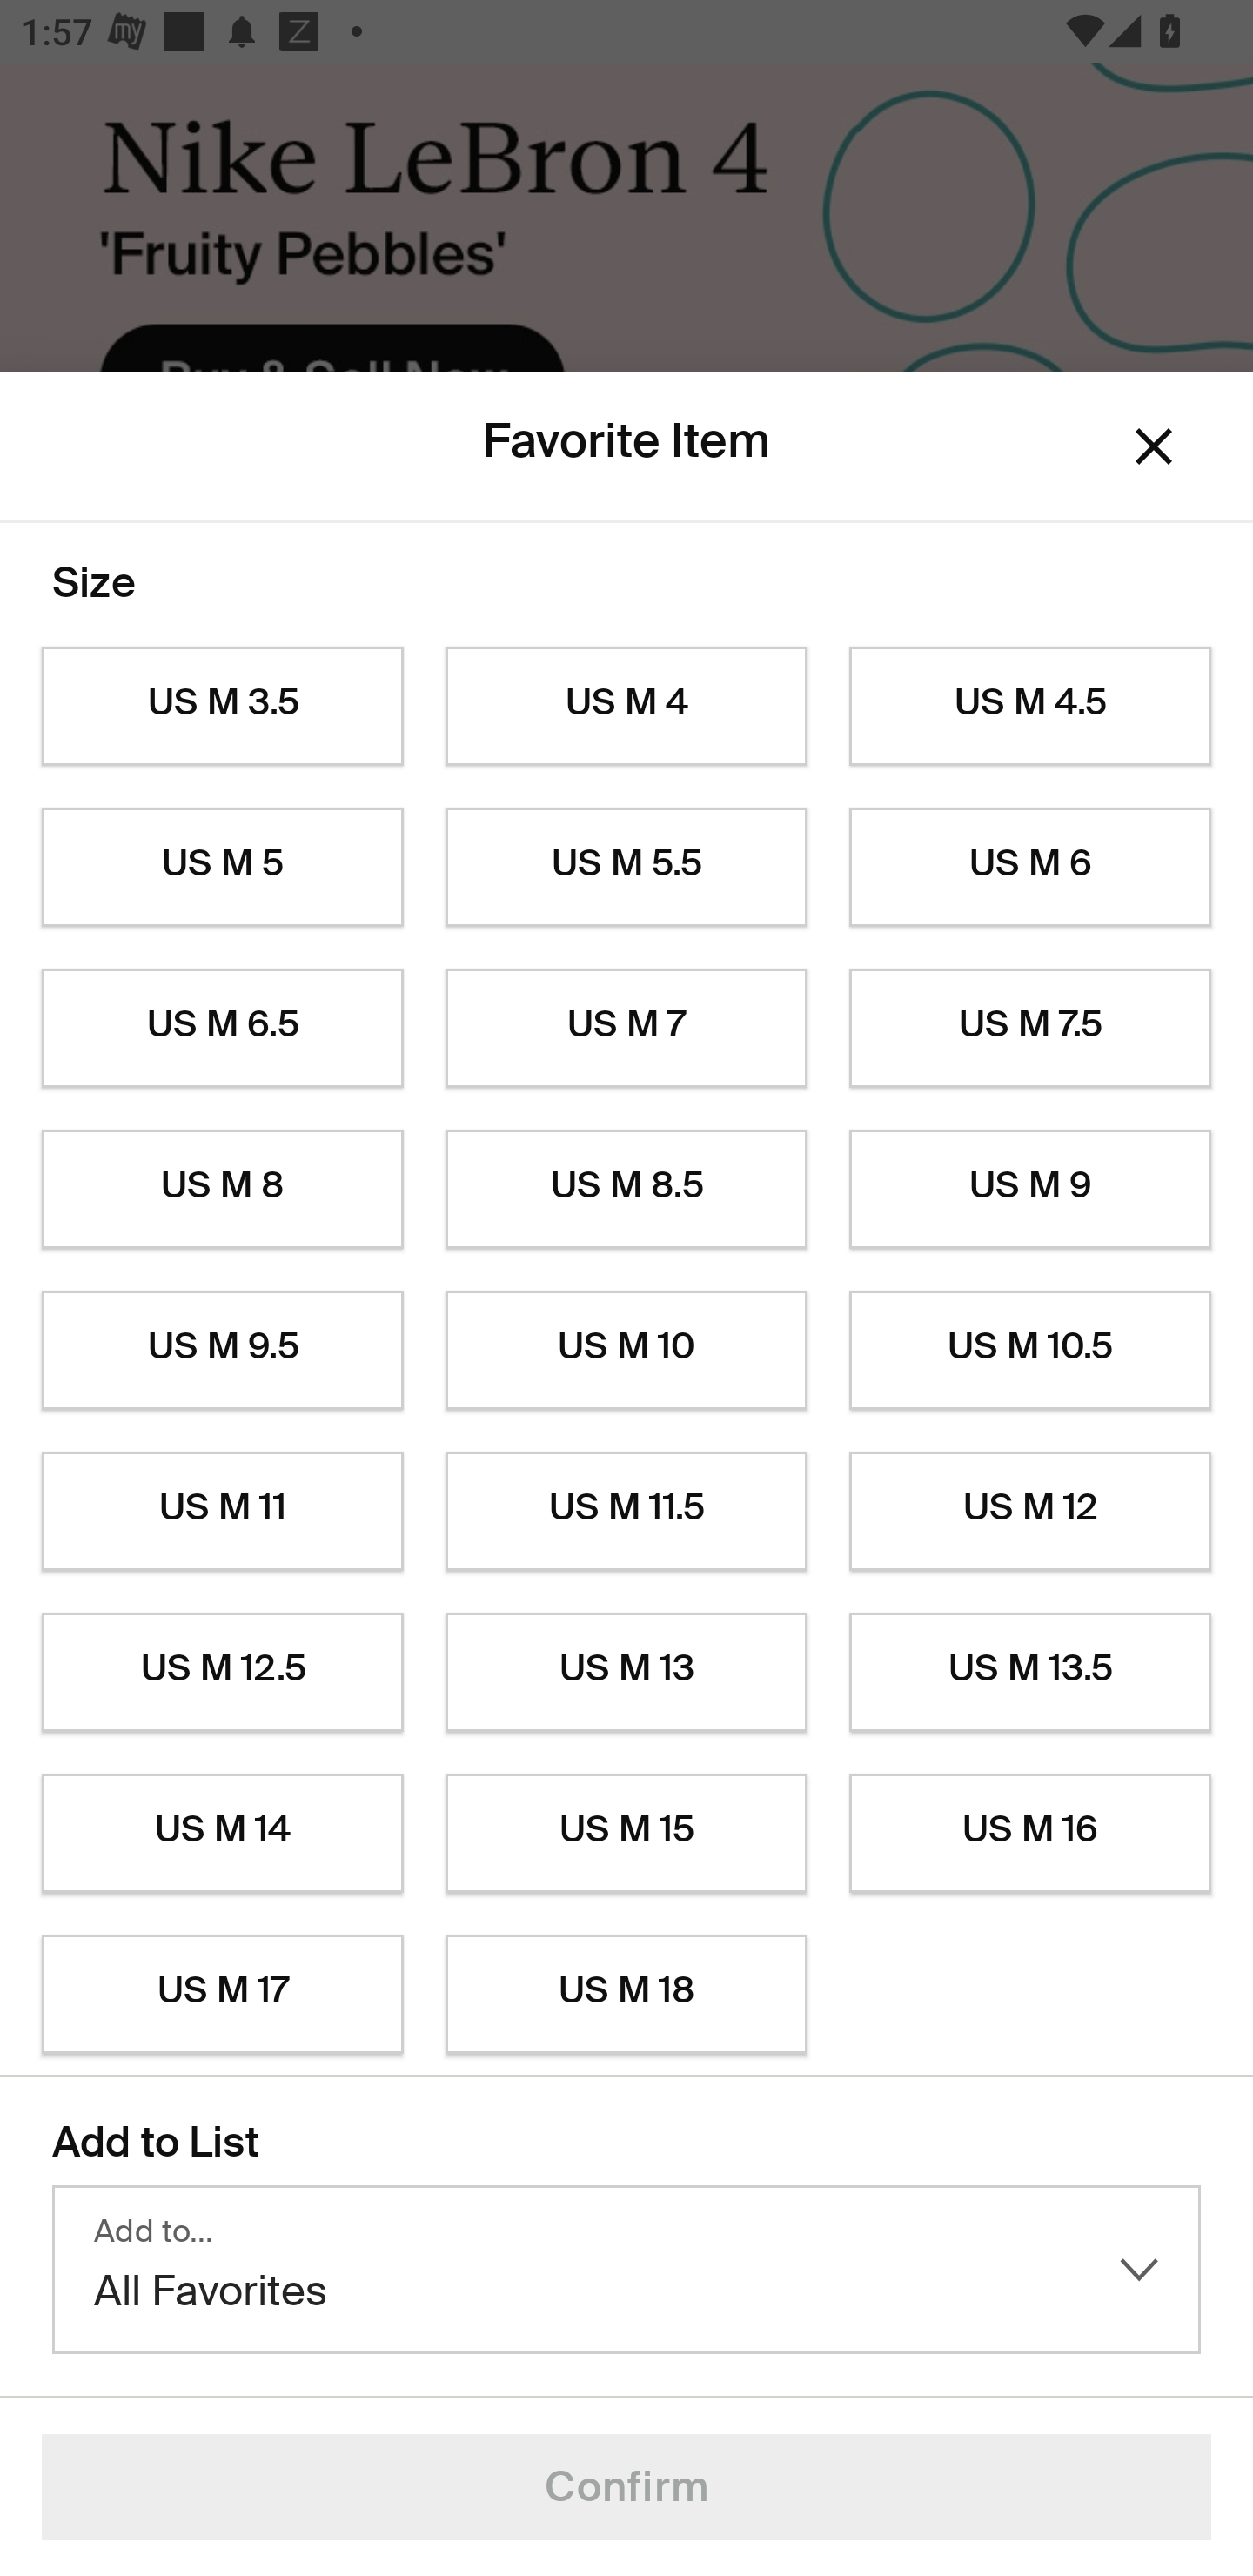 Image resolution: width=1253 pixels, height=2576 pixels. Describe the element at coordinates (222, 1029) in the screenshot. I see `US M 6.5` at that location.